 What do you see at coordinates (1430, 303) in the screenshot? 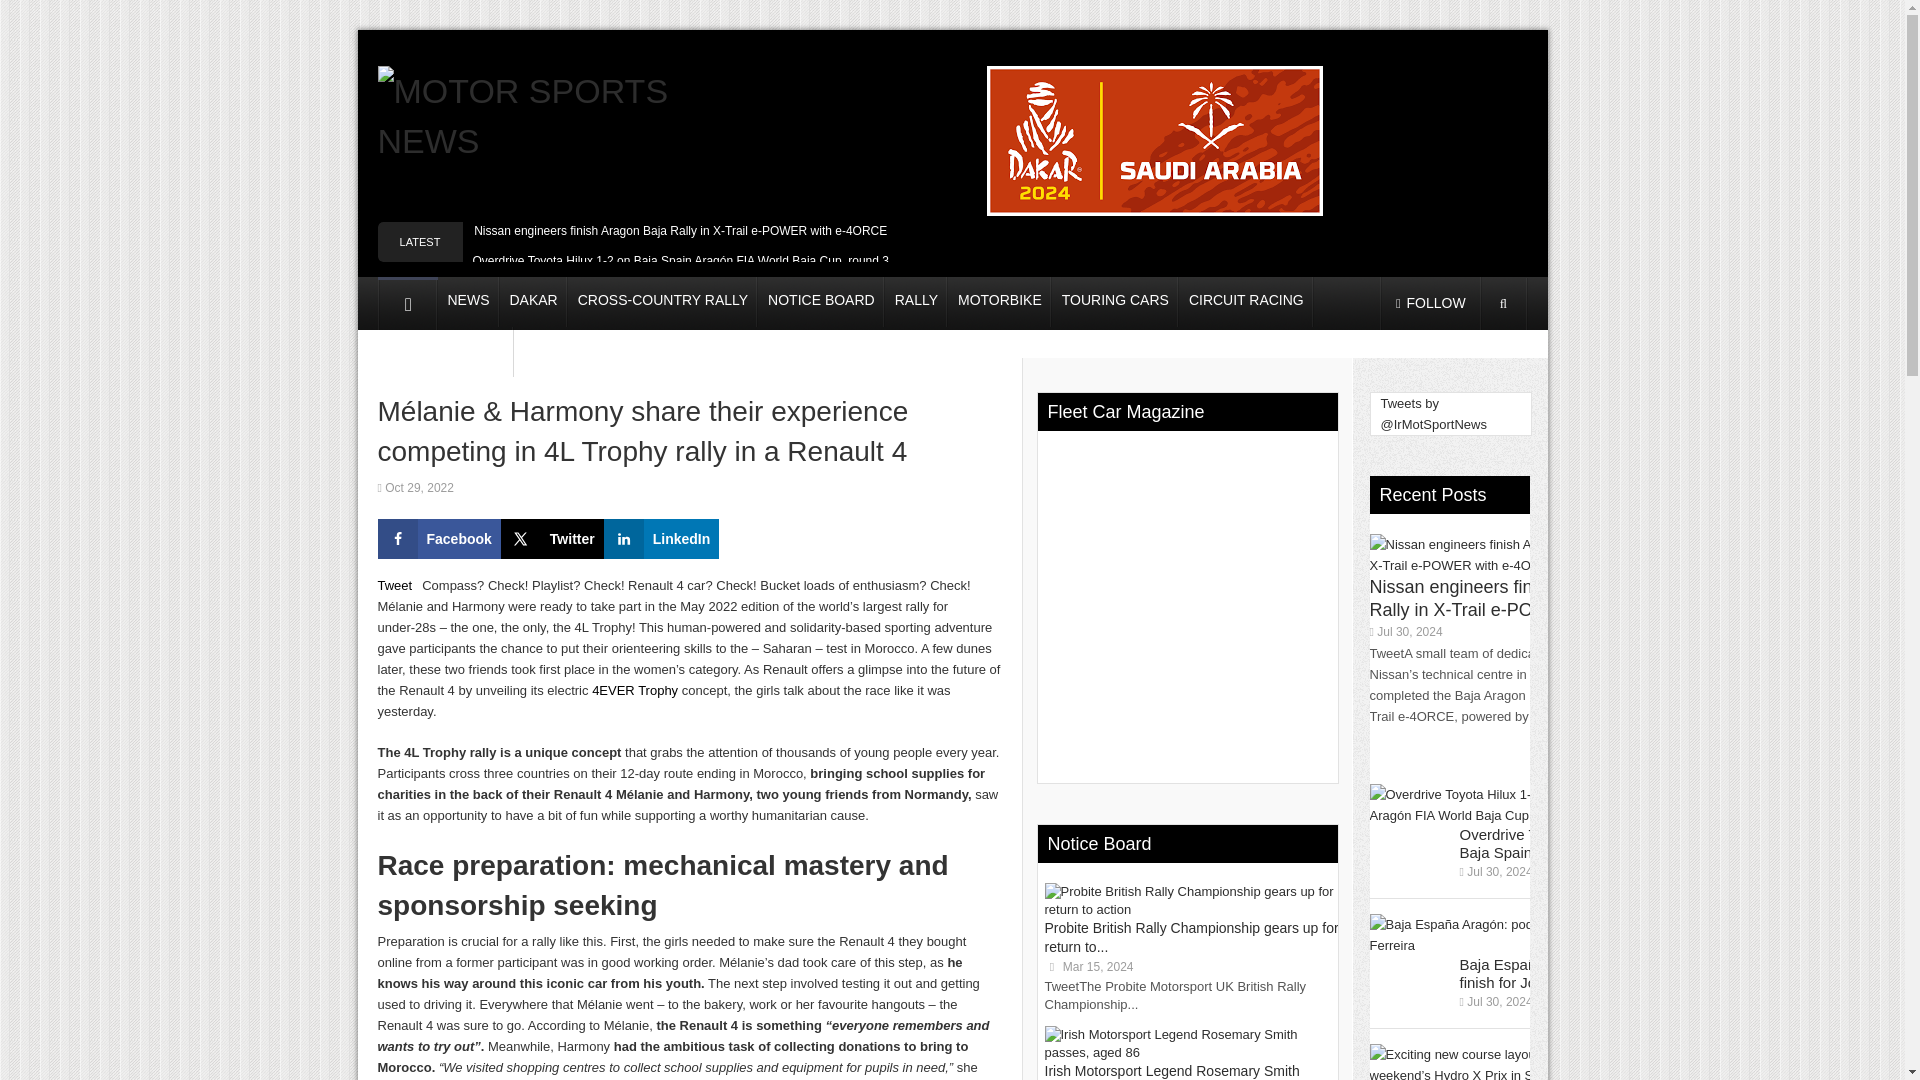
I see `FOLLOW` at bounding box center [1430, 303].